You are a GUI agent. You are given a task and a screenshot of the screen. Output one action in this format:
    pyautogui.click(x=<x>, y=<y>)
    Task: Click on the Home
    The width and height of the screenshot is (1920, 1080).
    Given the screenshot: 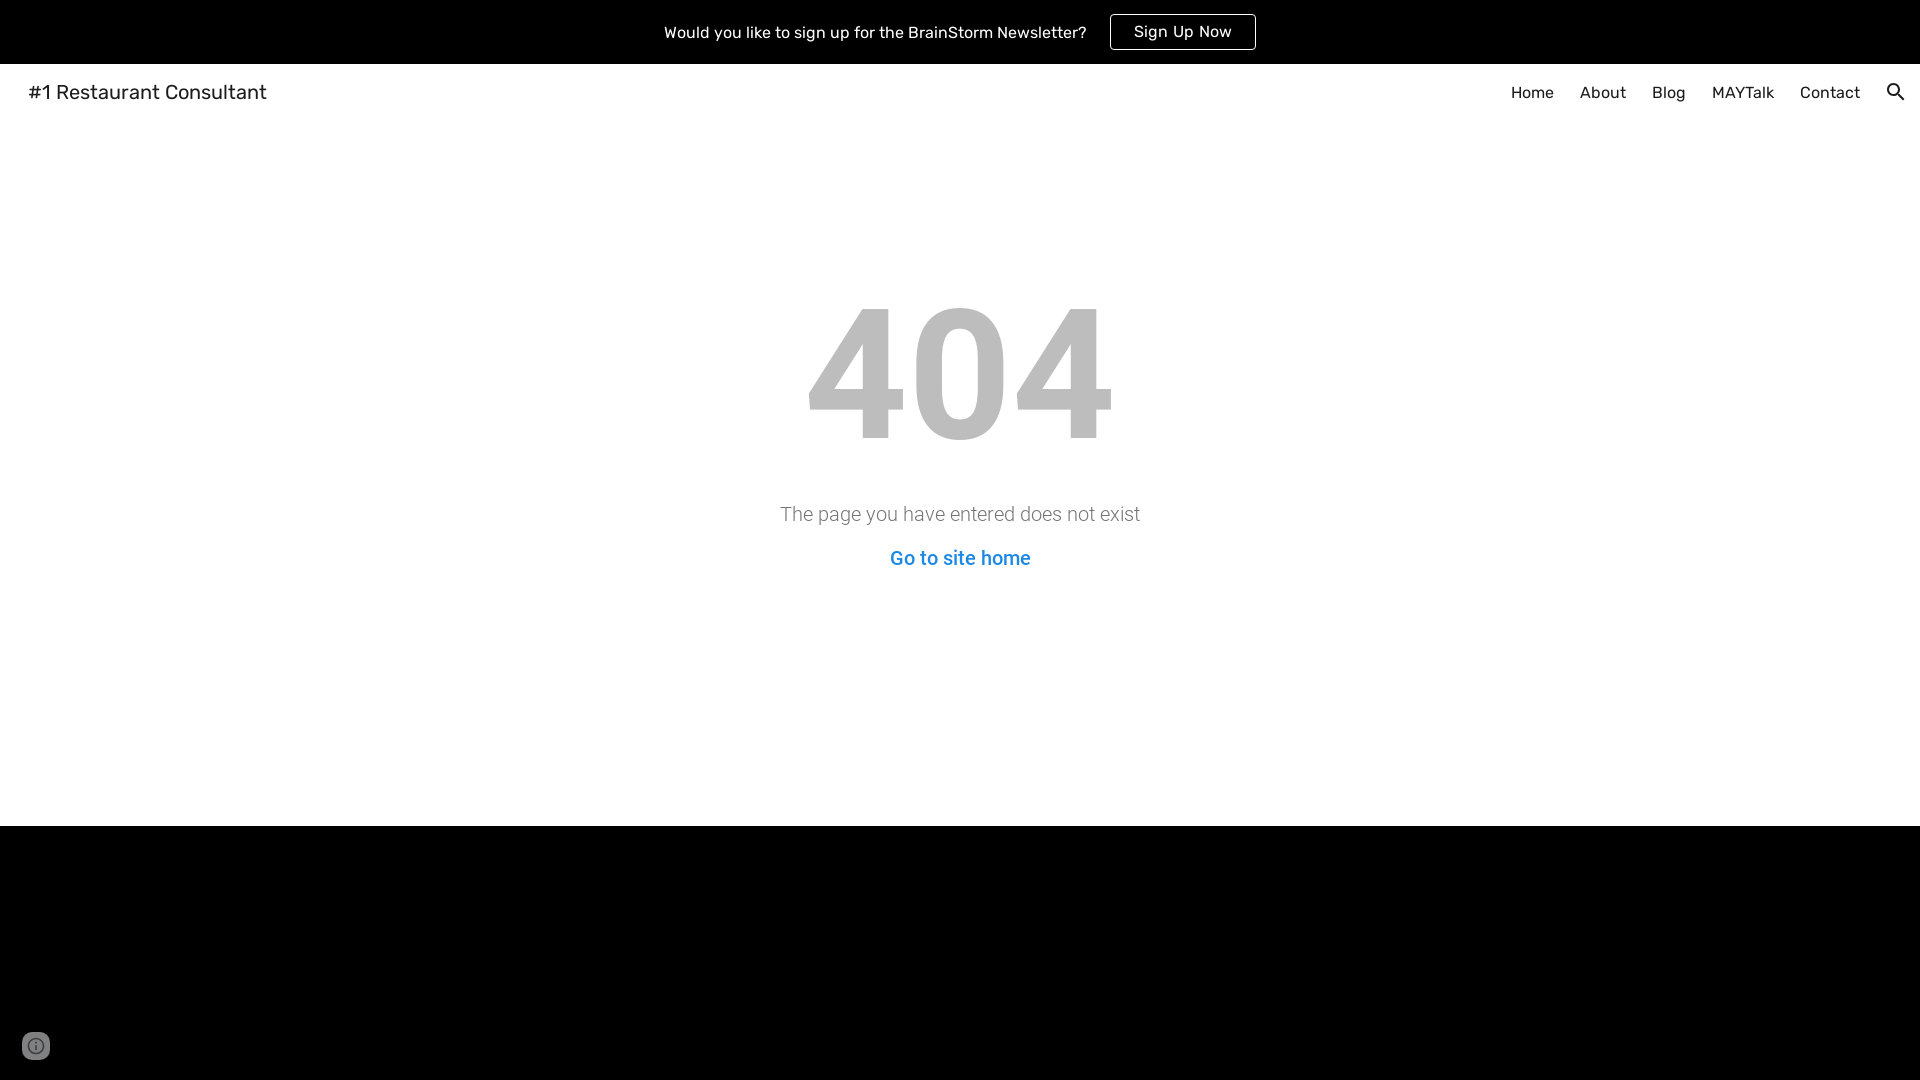 What is the action you would take?
    pyautogui.click(x=1532, y=92)
    